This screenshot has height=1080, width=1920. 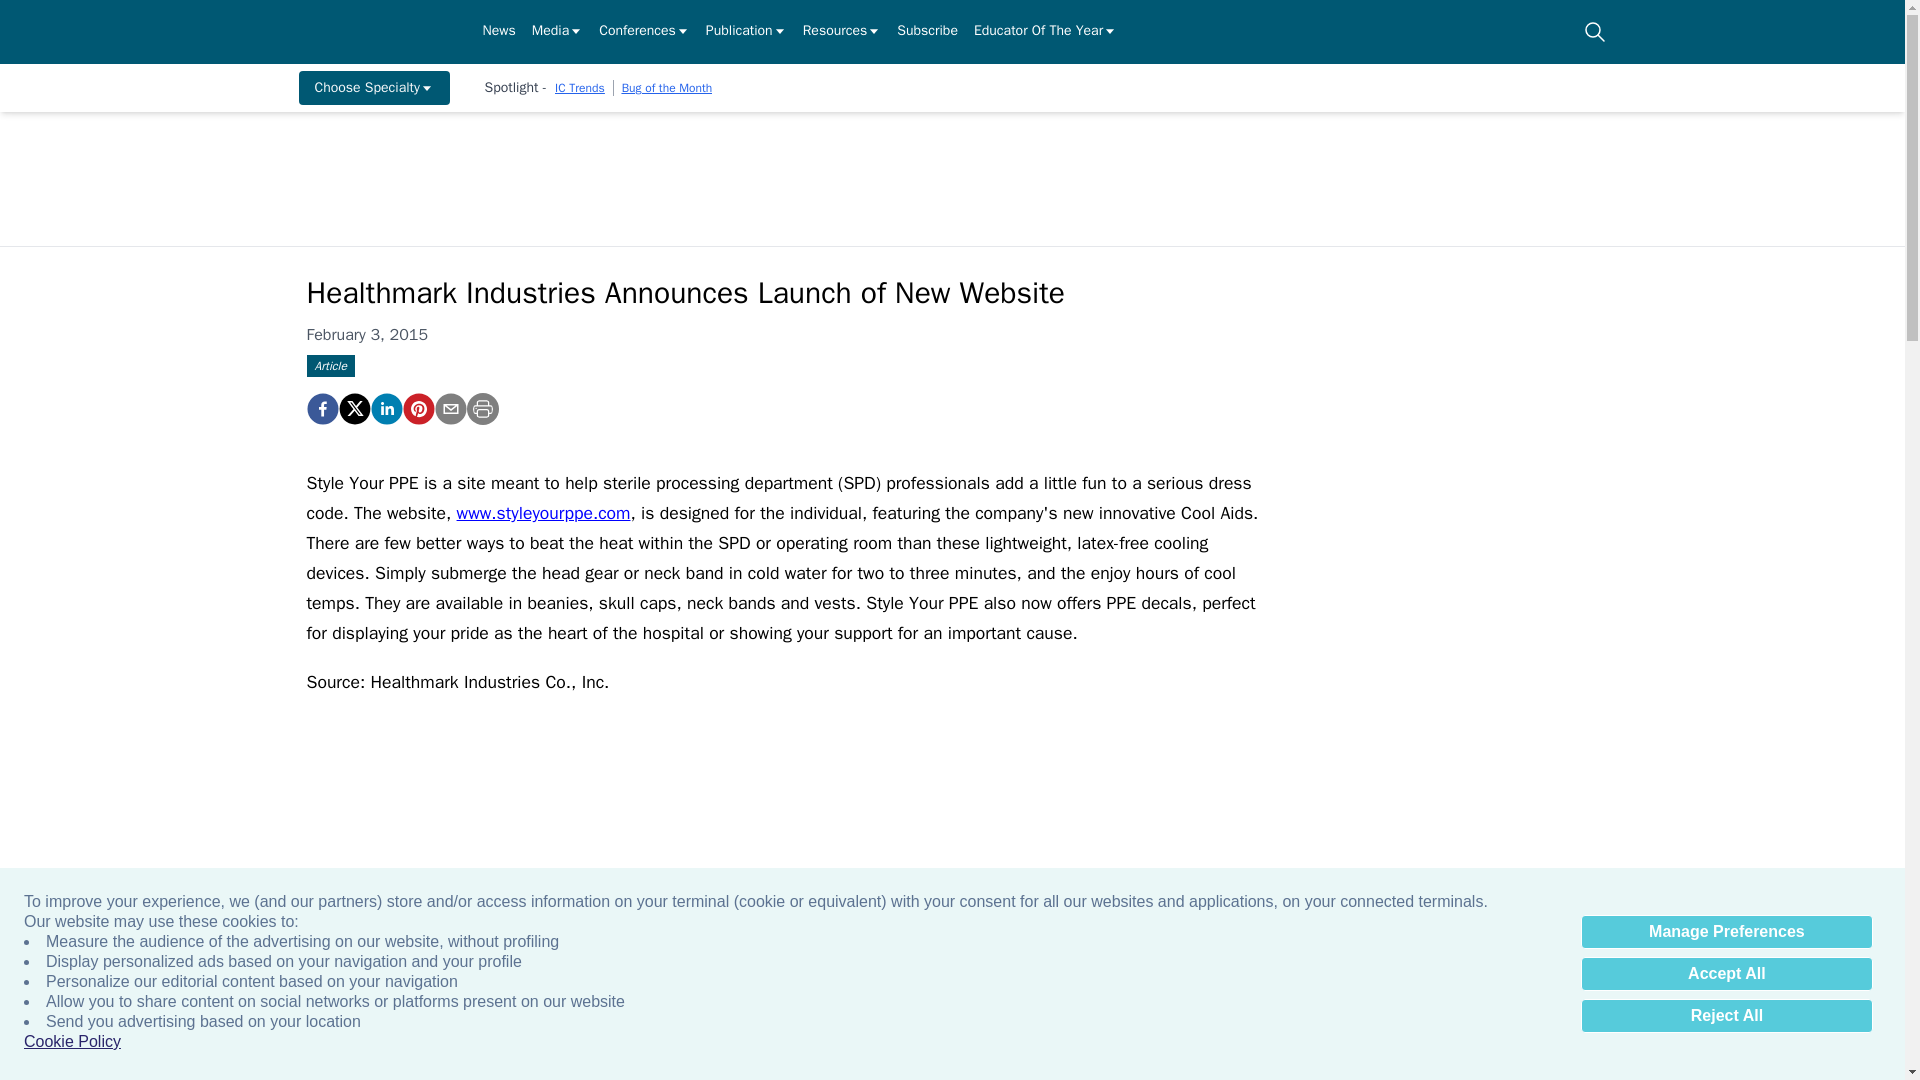 What do you see at coordinates (1726, 1016) in the screenshot?
I see `Reject All` at bounding box center [1726, 1016].